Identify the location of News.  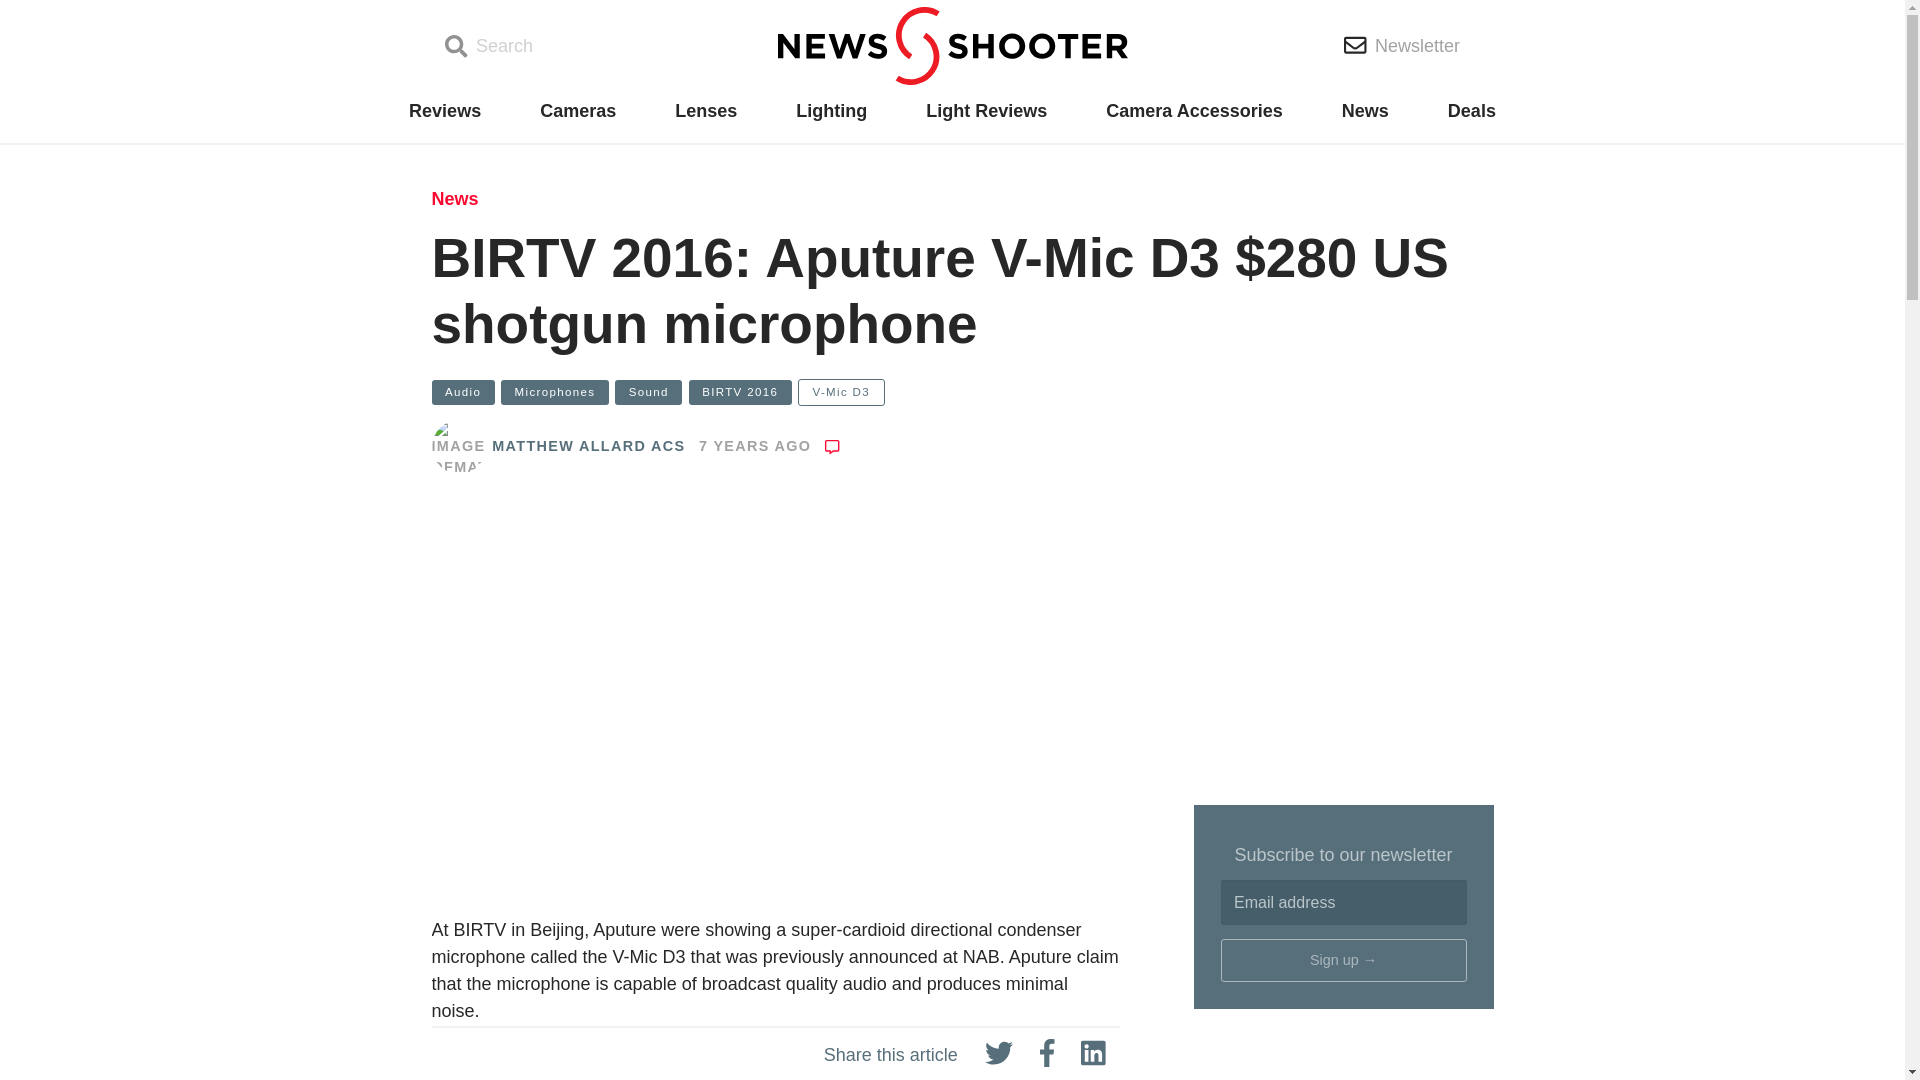
(1365, 111).